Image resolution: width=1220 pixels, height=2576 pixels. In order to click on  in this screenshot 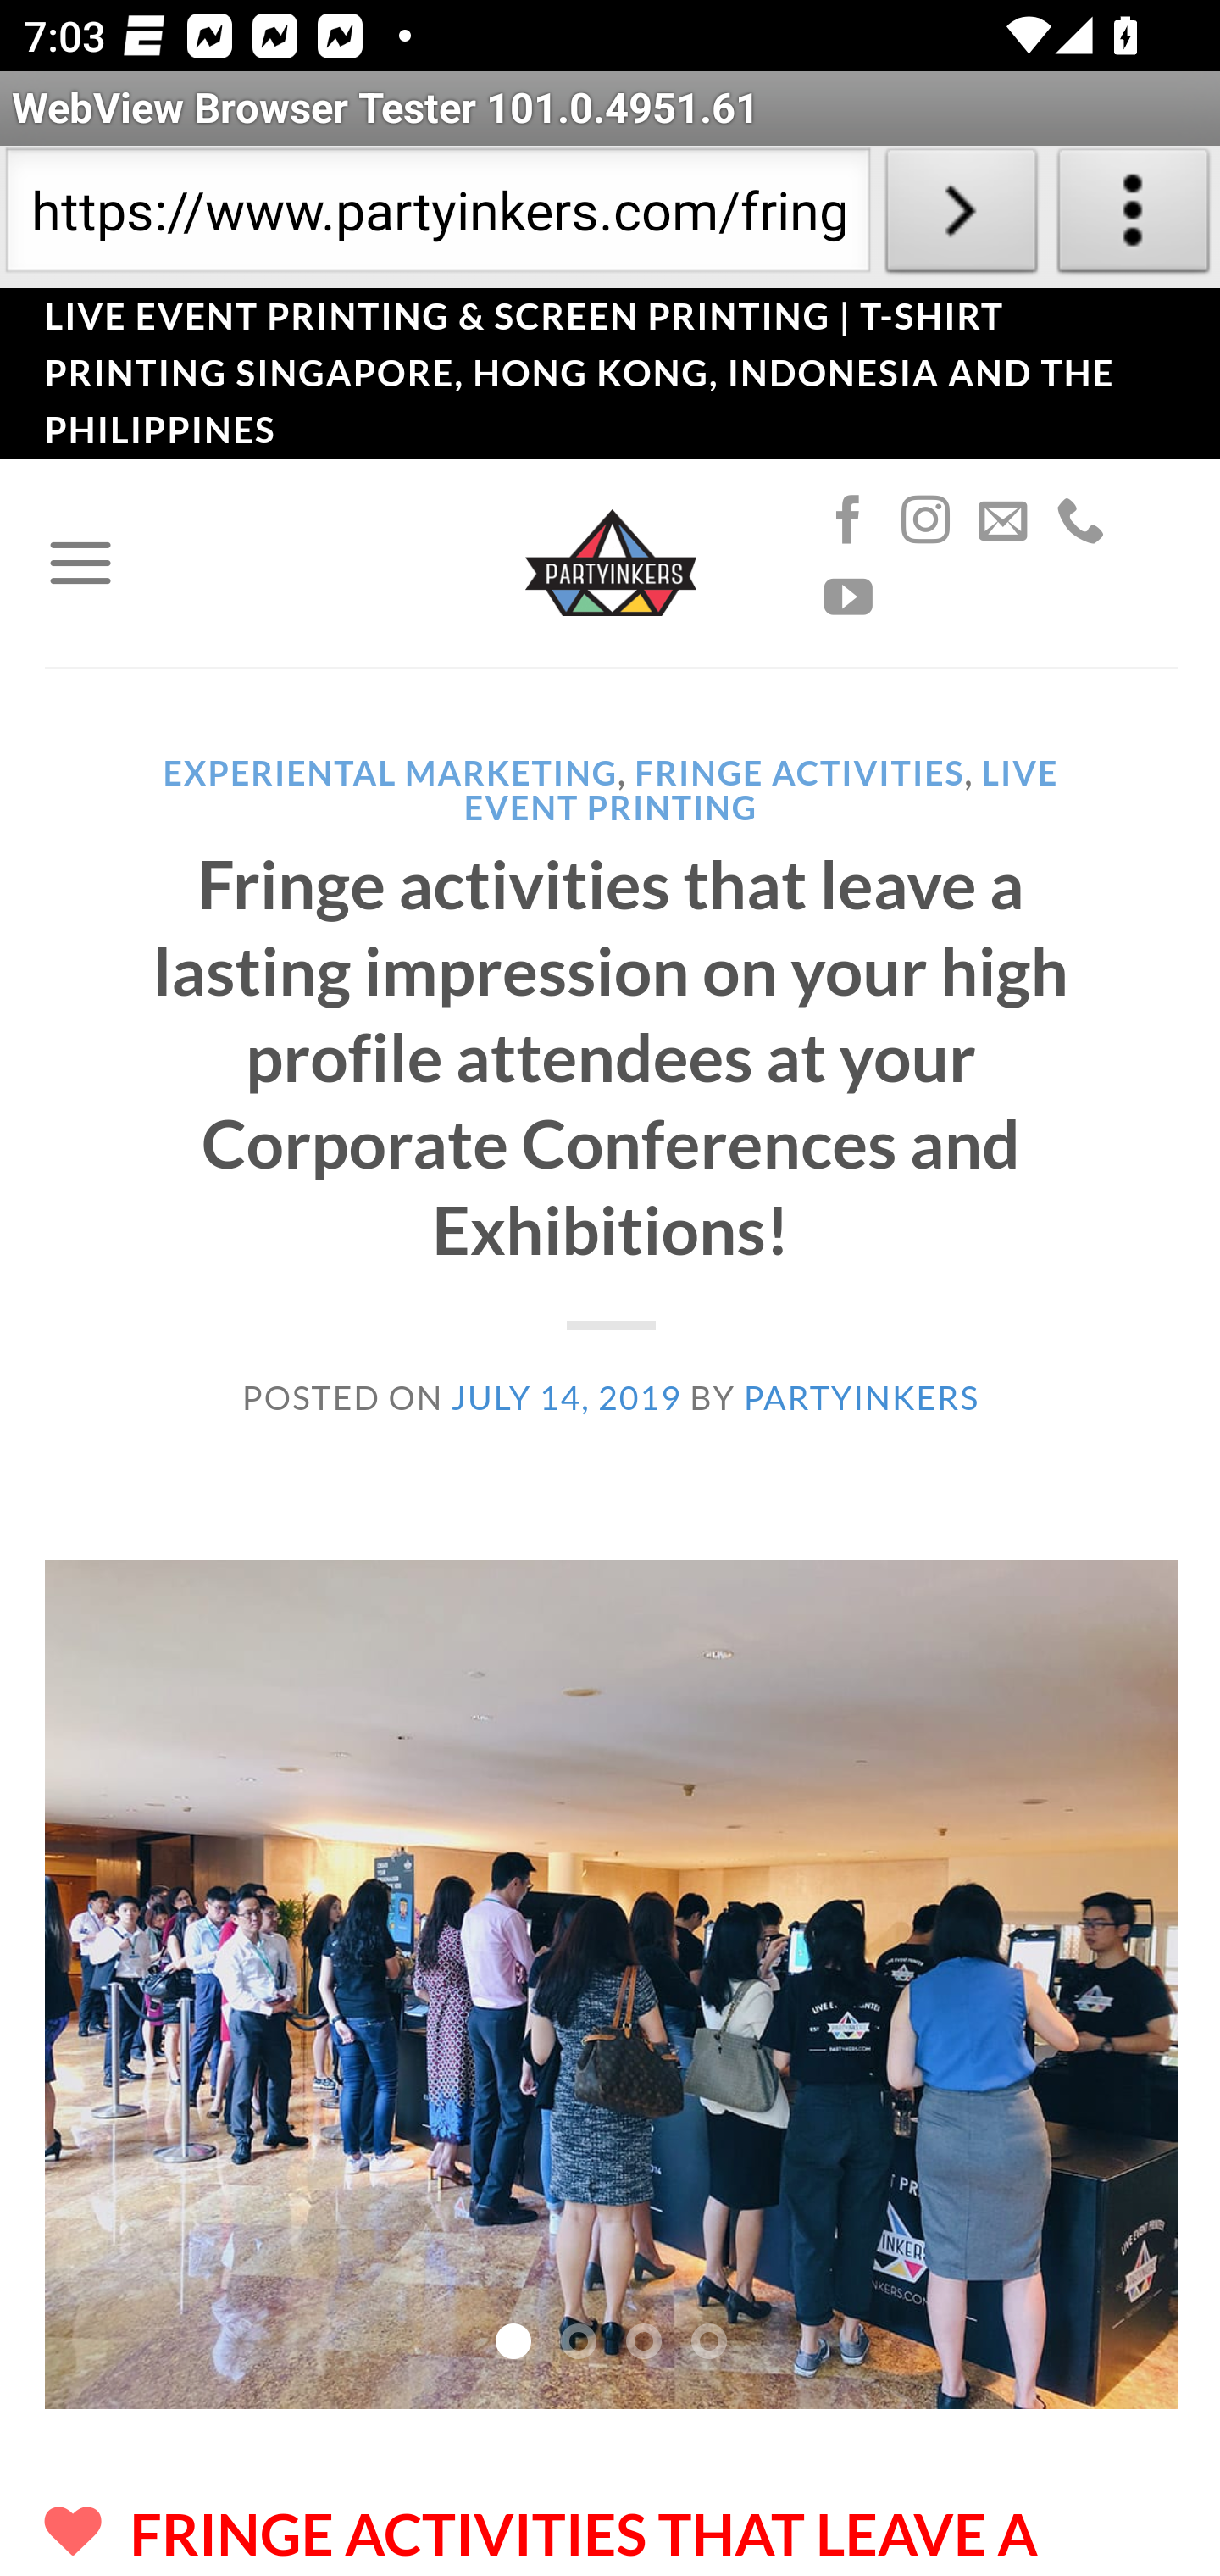, I will do `click(847, 521)`.